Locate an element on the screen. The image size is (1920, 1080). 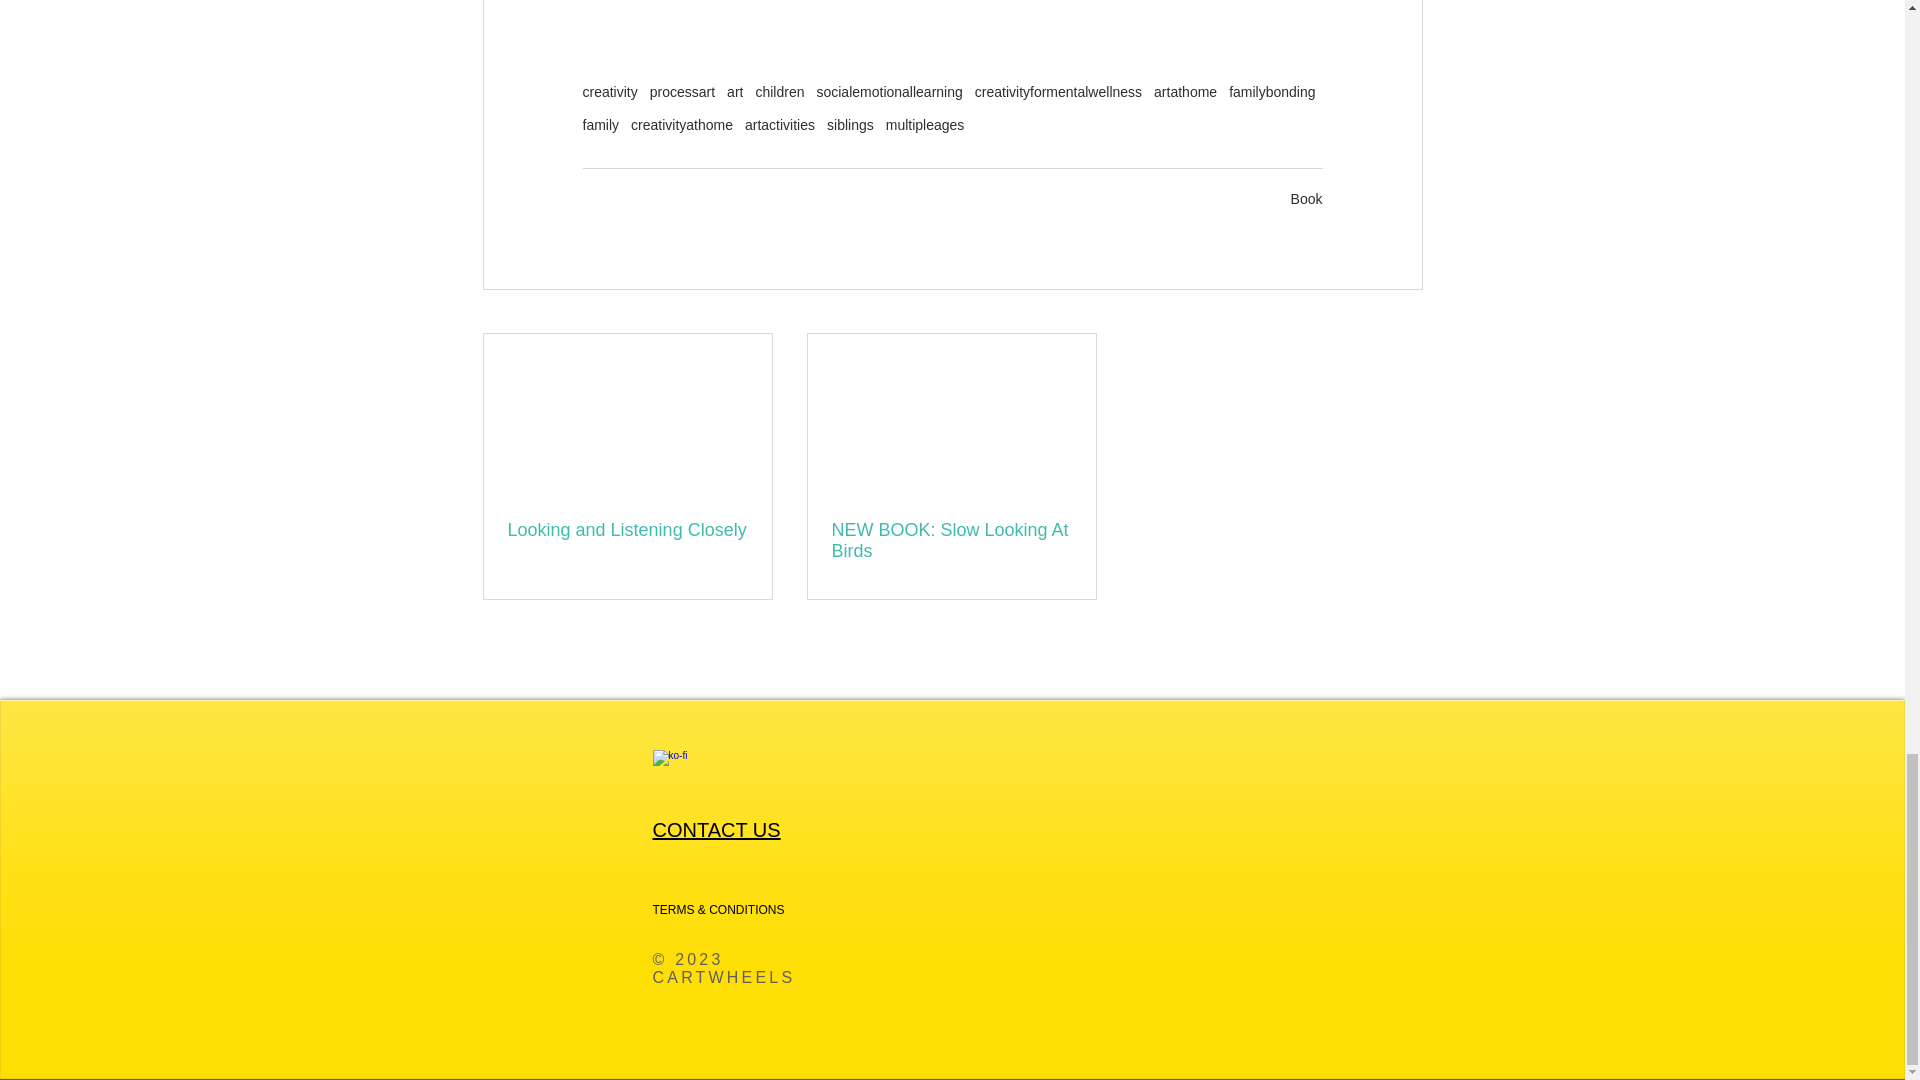
creativity is located at coordinates (609, 92).